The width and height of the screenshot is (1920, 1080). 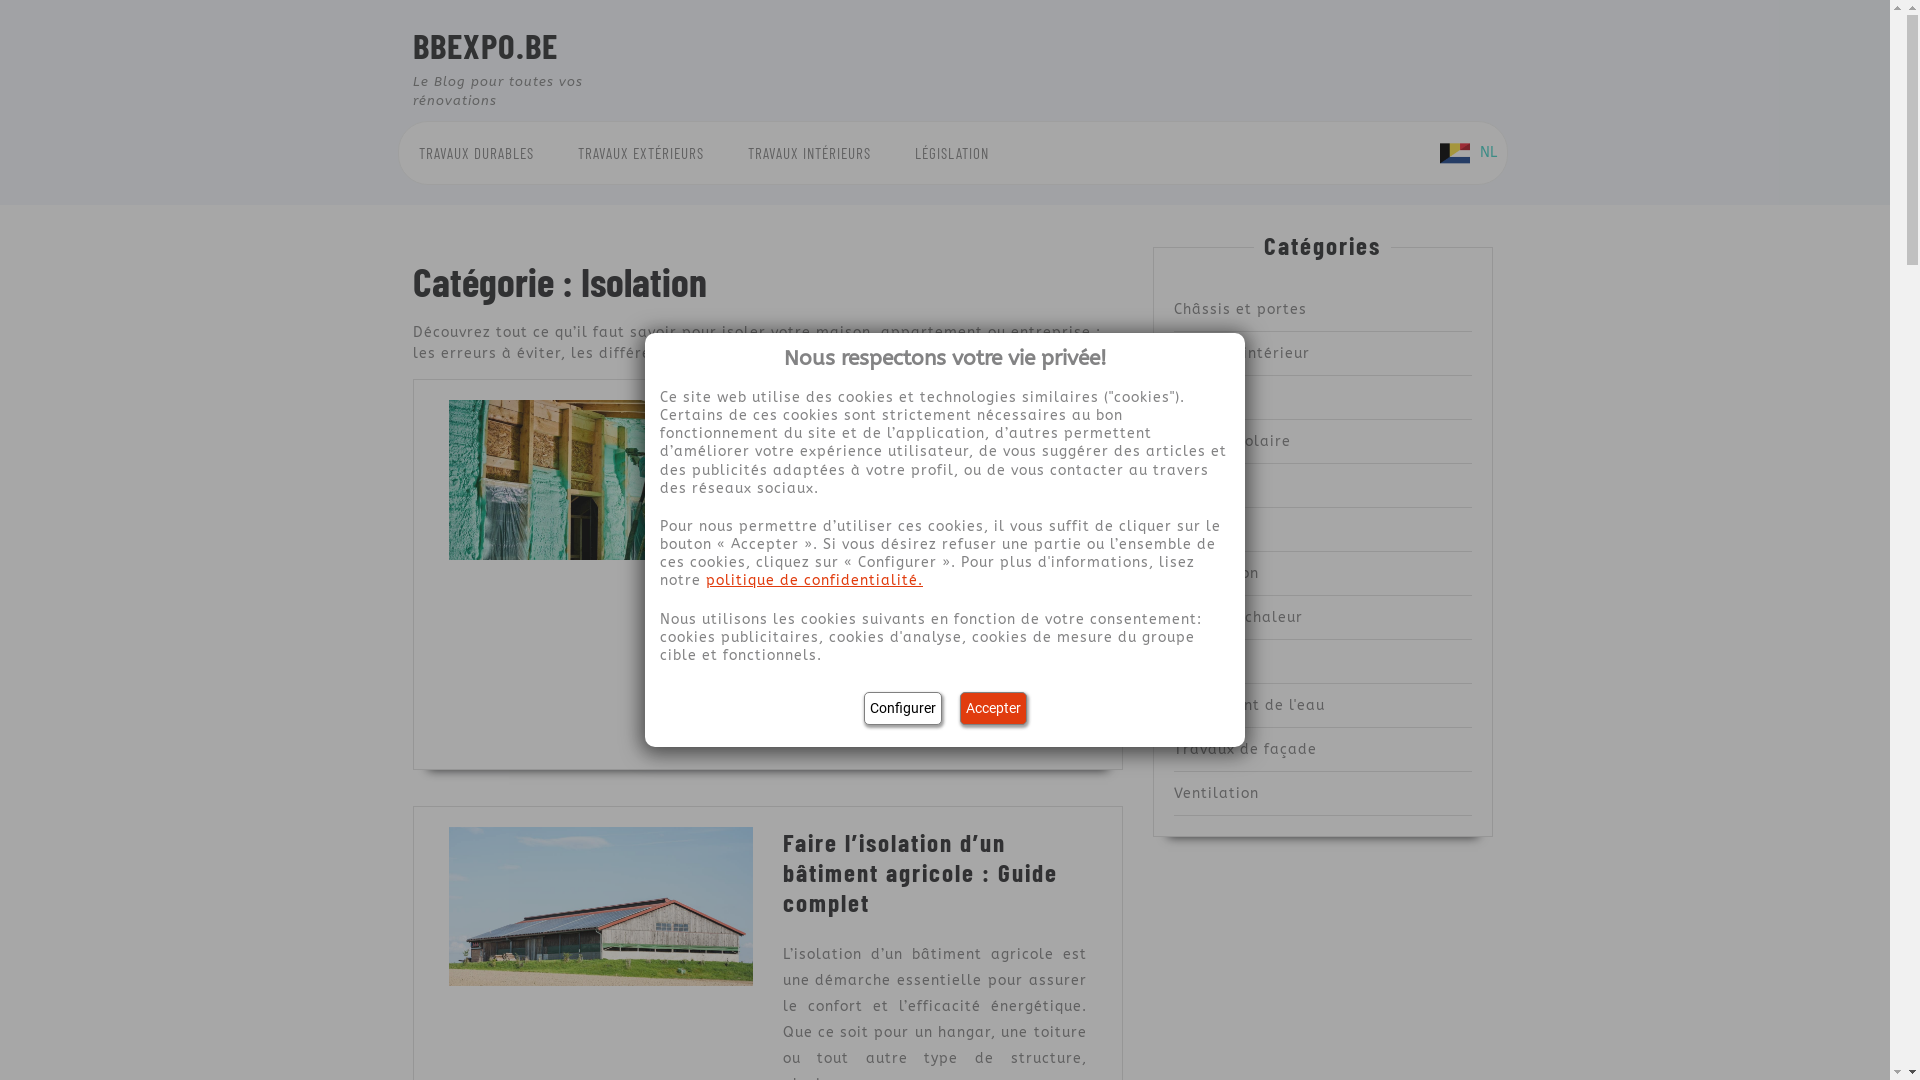 What do you see at coordinates (1232, 442) in the screenshot?
I see `Energie Solaire` at bounding box center [1232, 442].